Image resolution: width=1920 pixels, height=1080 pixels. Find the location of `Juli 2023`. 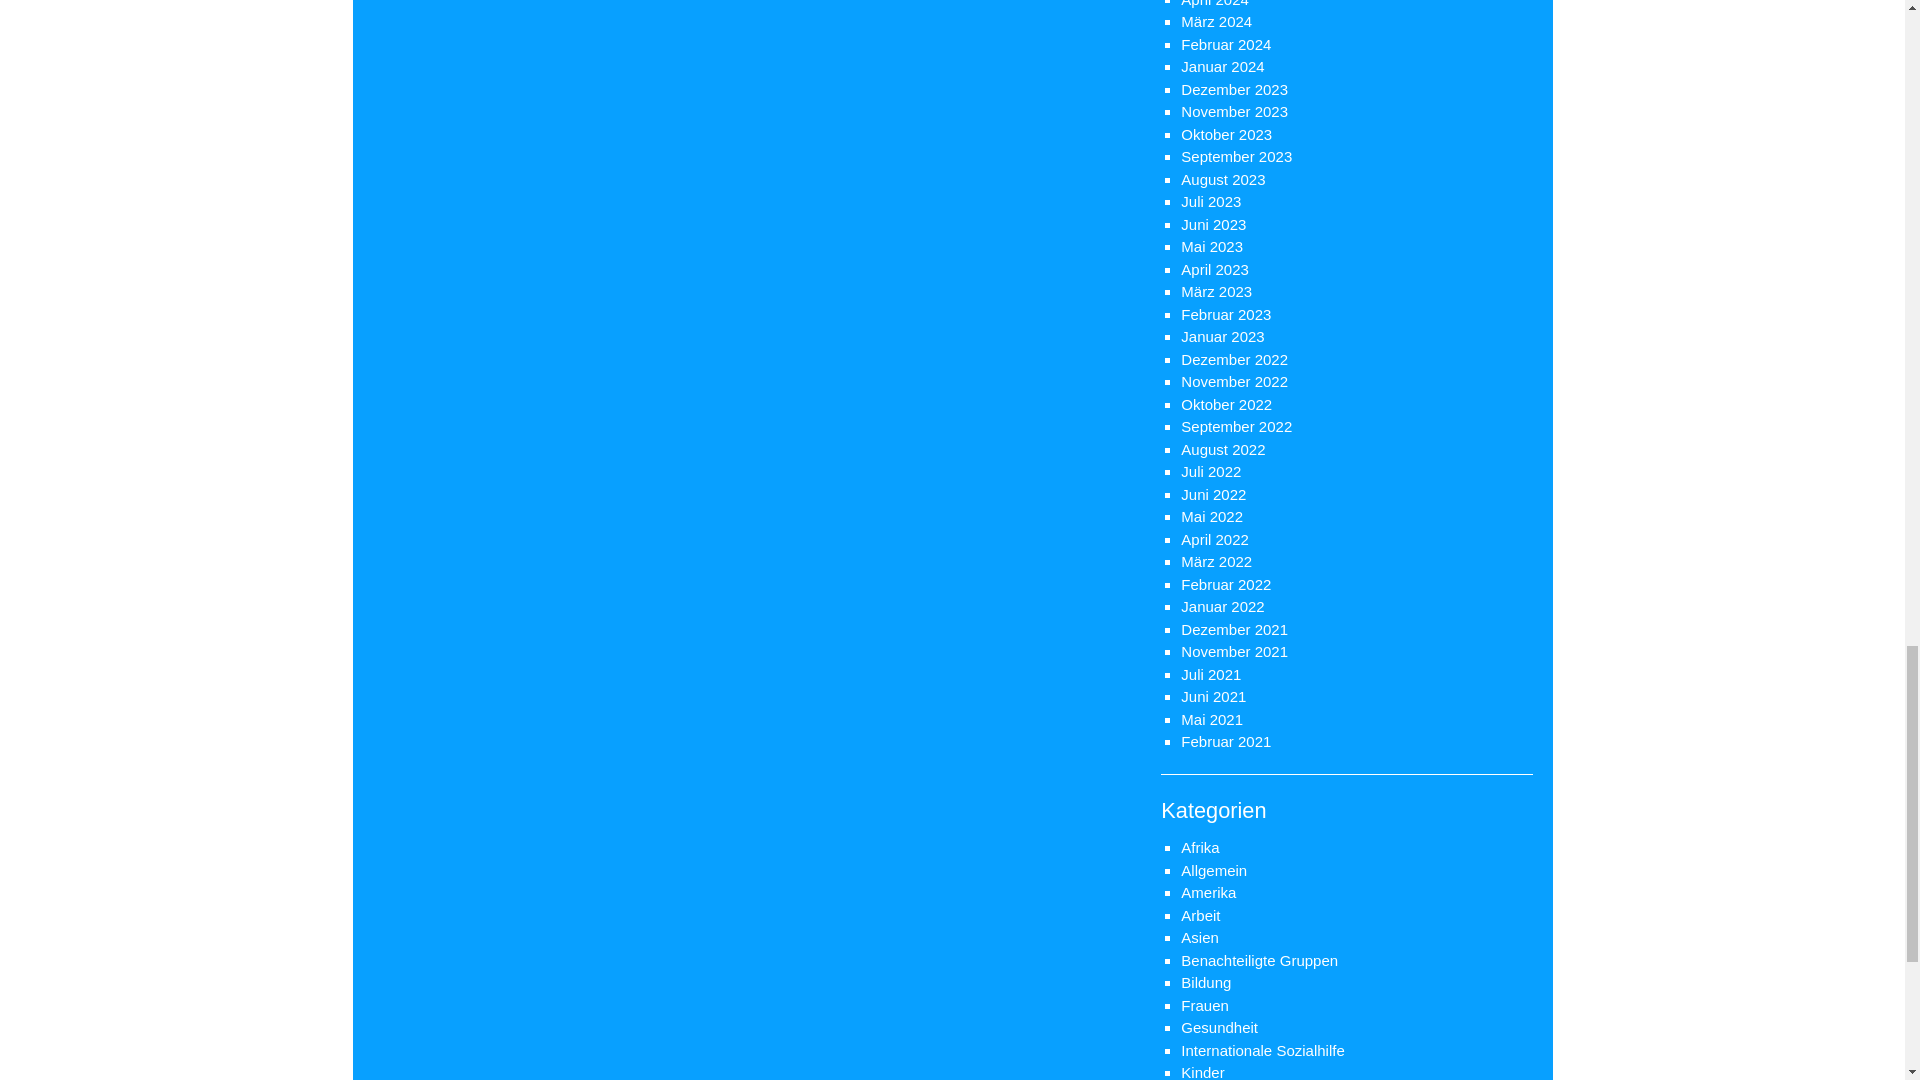

Juli 2023 is located at coordinates (1210, 201).